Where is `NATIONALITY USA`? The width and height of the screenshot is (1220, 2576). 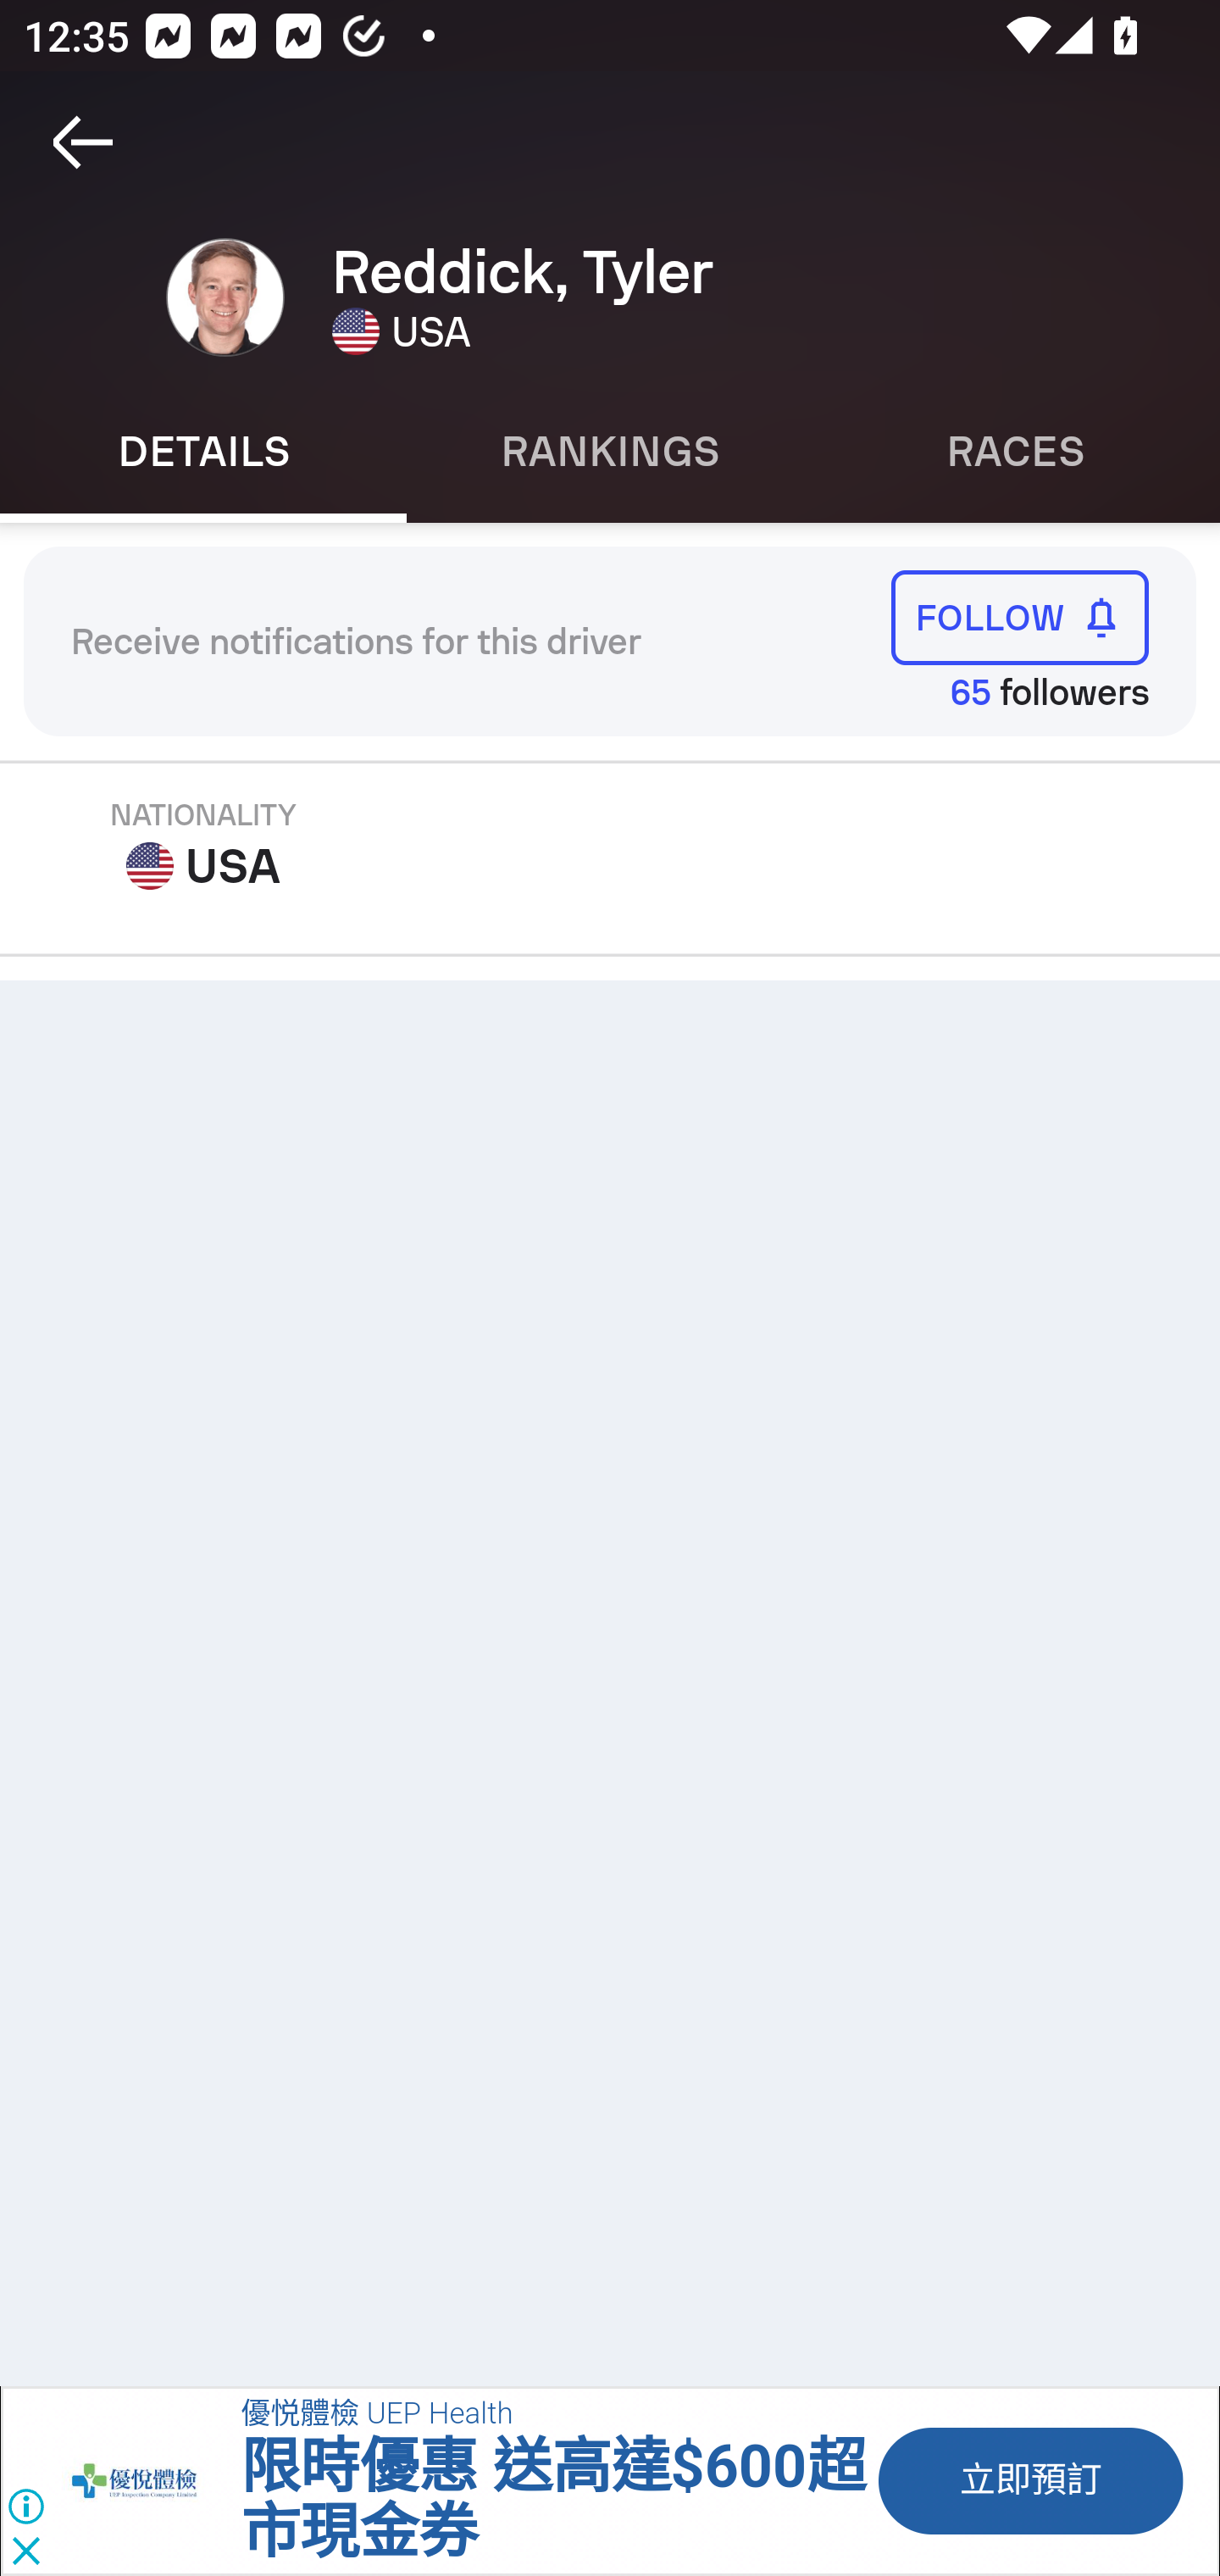 NATIONALITY USA is located at coordinates (203, 846).